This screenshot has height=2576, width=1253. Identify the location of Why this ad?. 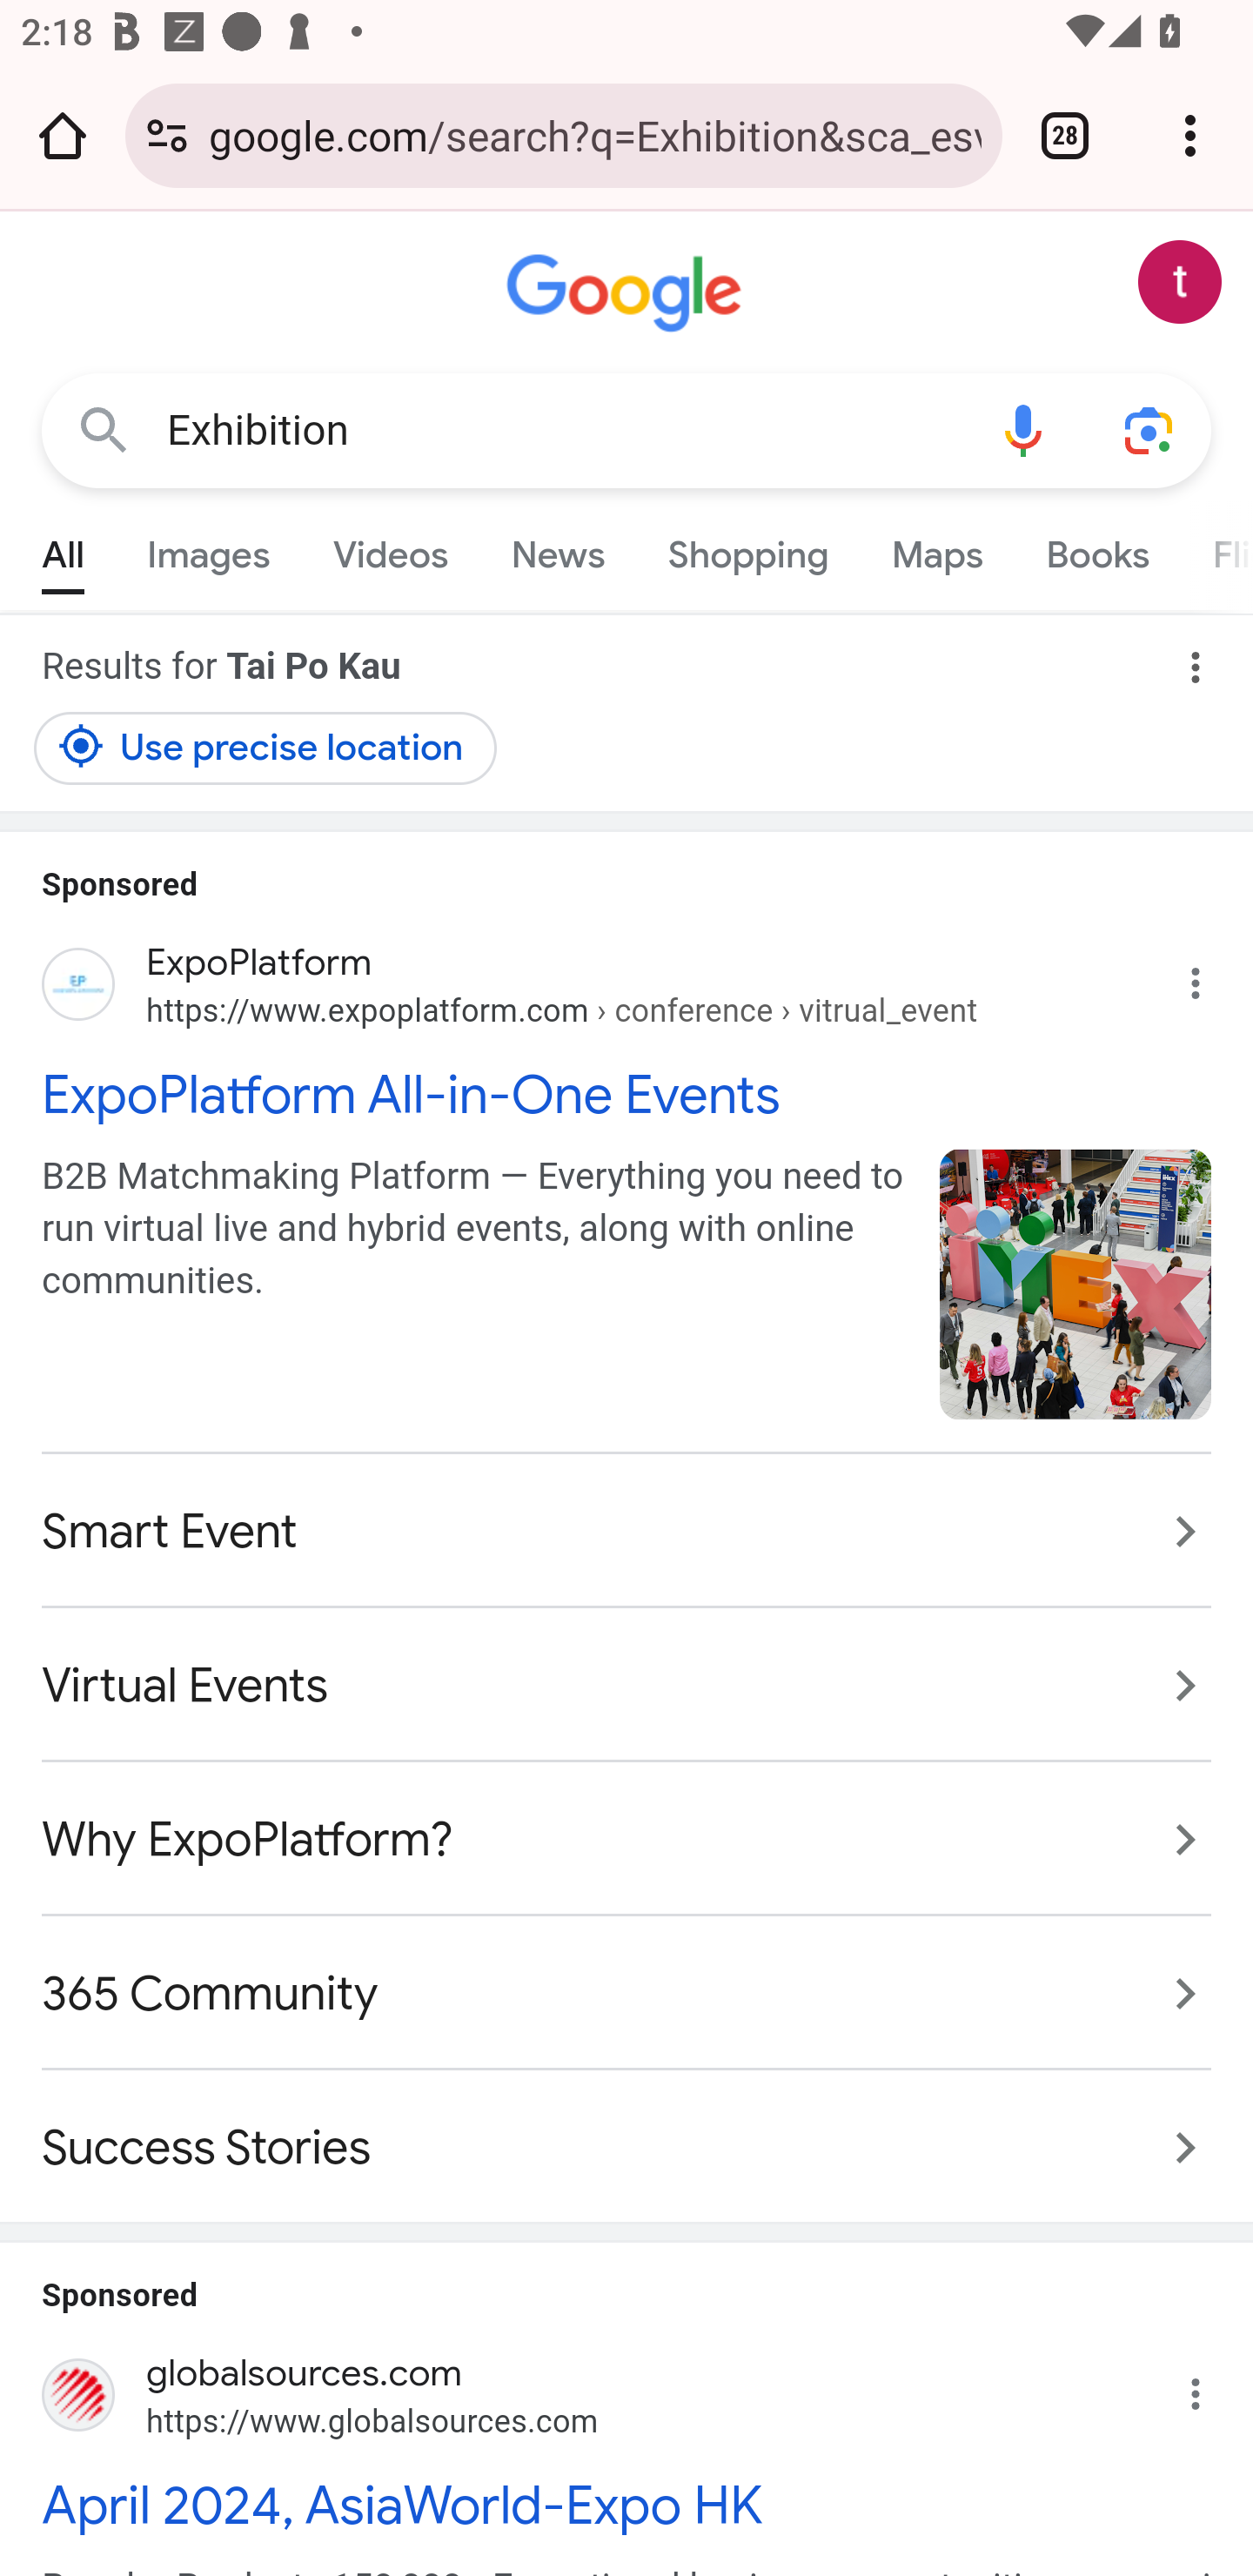
(1212, 976).